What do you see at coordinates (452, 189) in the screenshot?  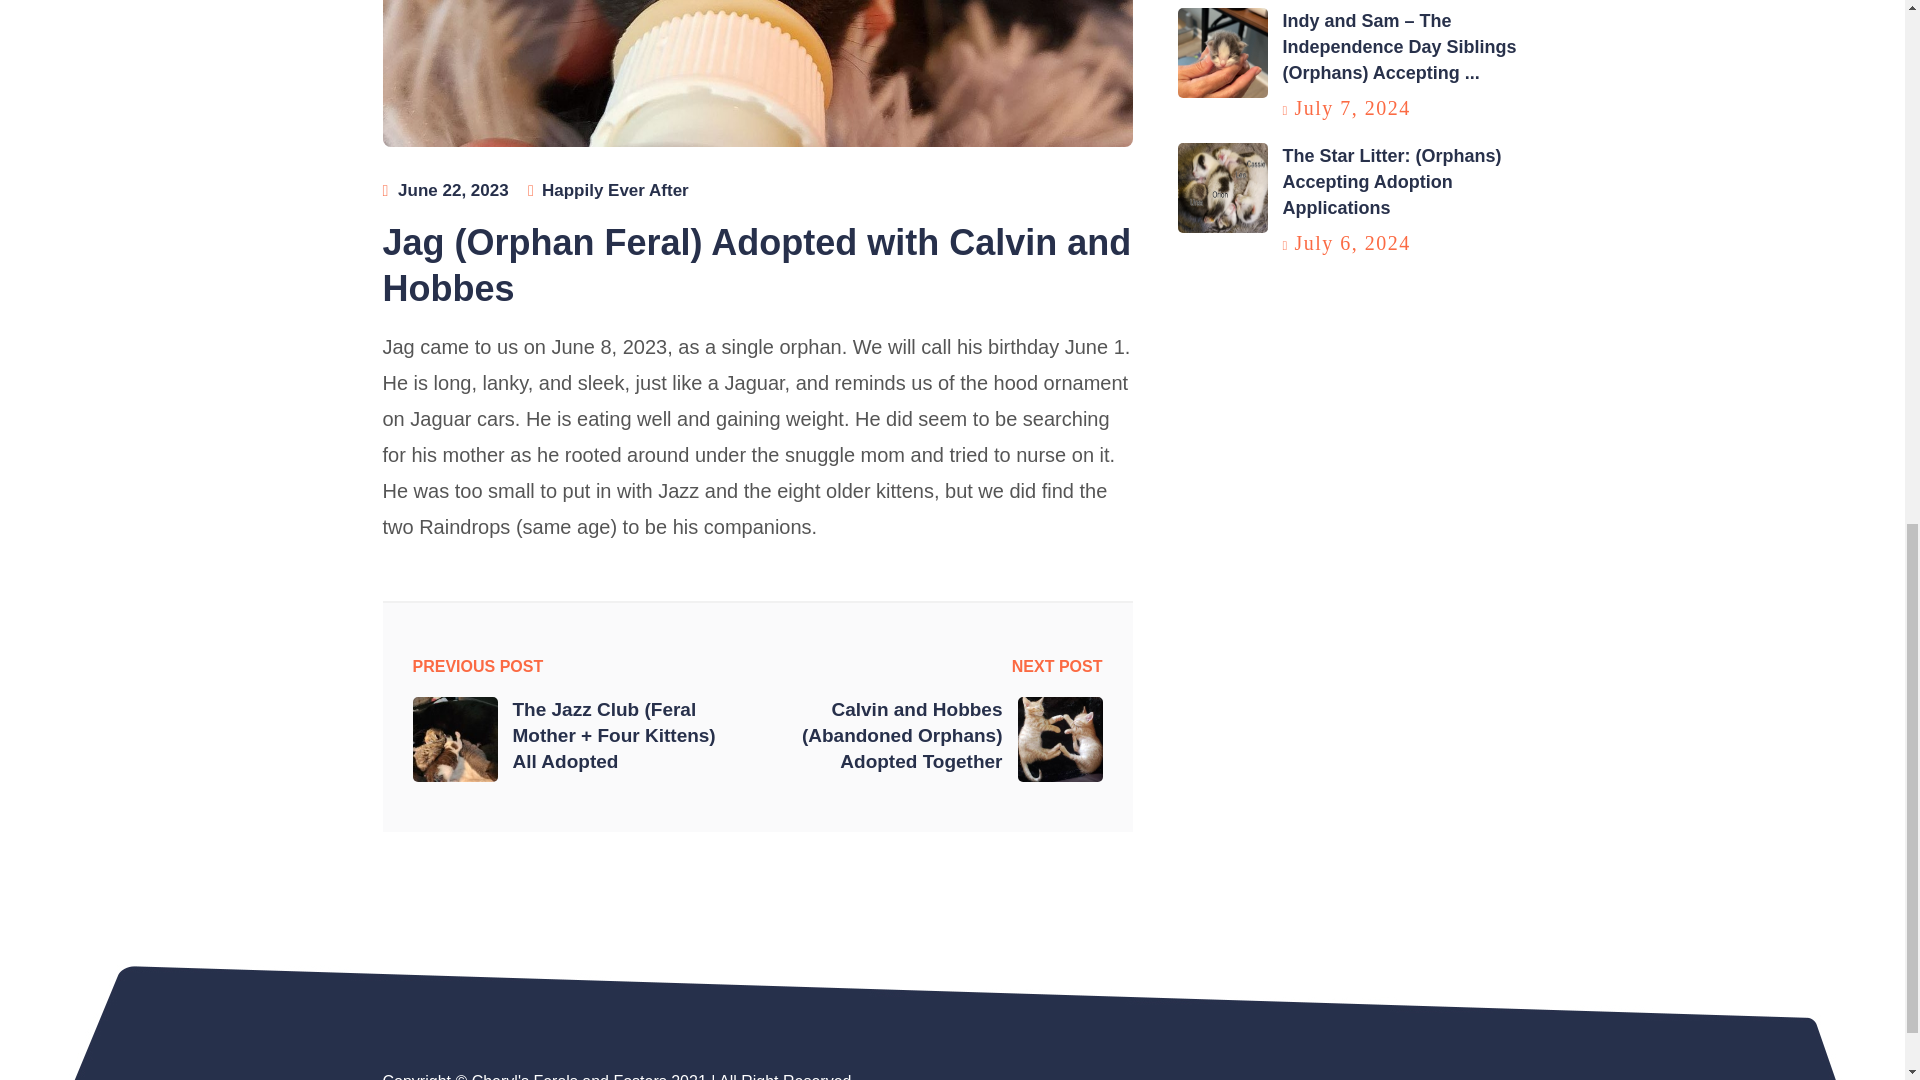 I see `June 22, 2023` at bounding box center [452, 189].